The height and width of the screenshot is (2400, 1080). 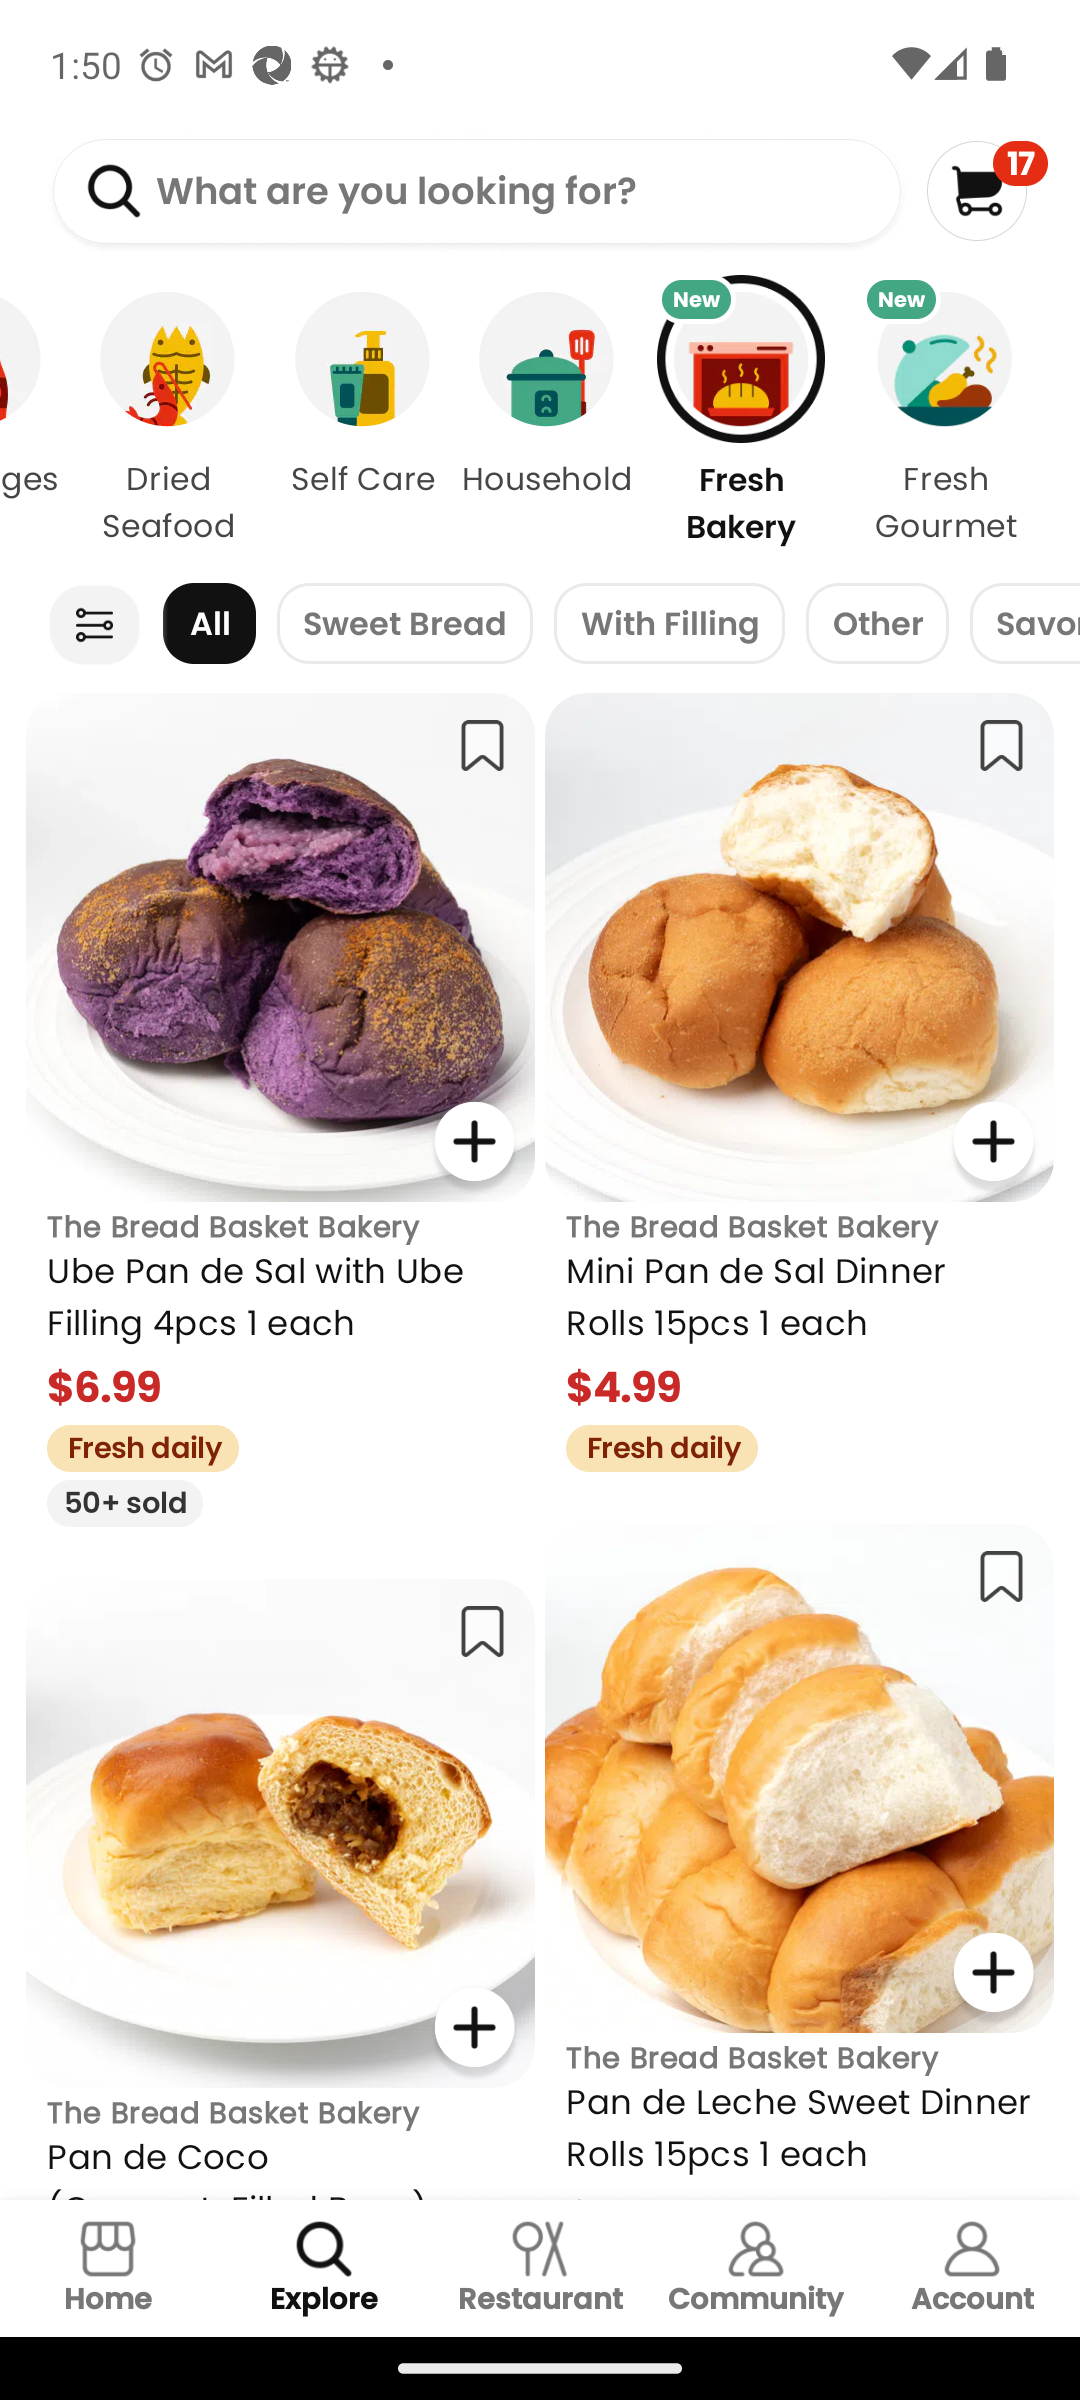 I want to click on 17, so click(x=986, y=190).